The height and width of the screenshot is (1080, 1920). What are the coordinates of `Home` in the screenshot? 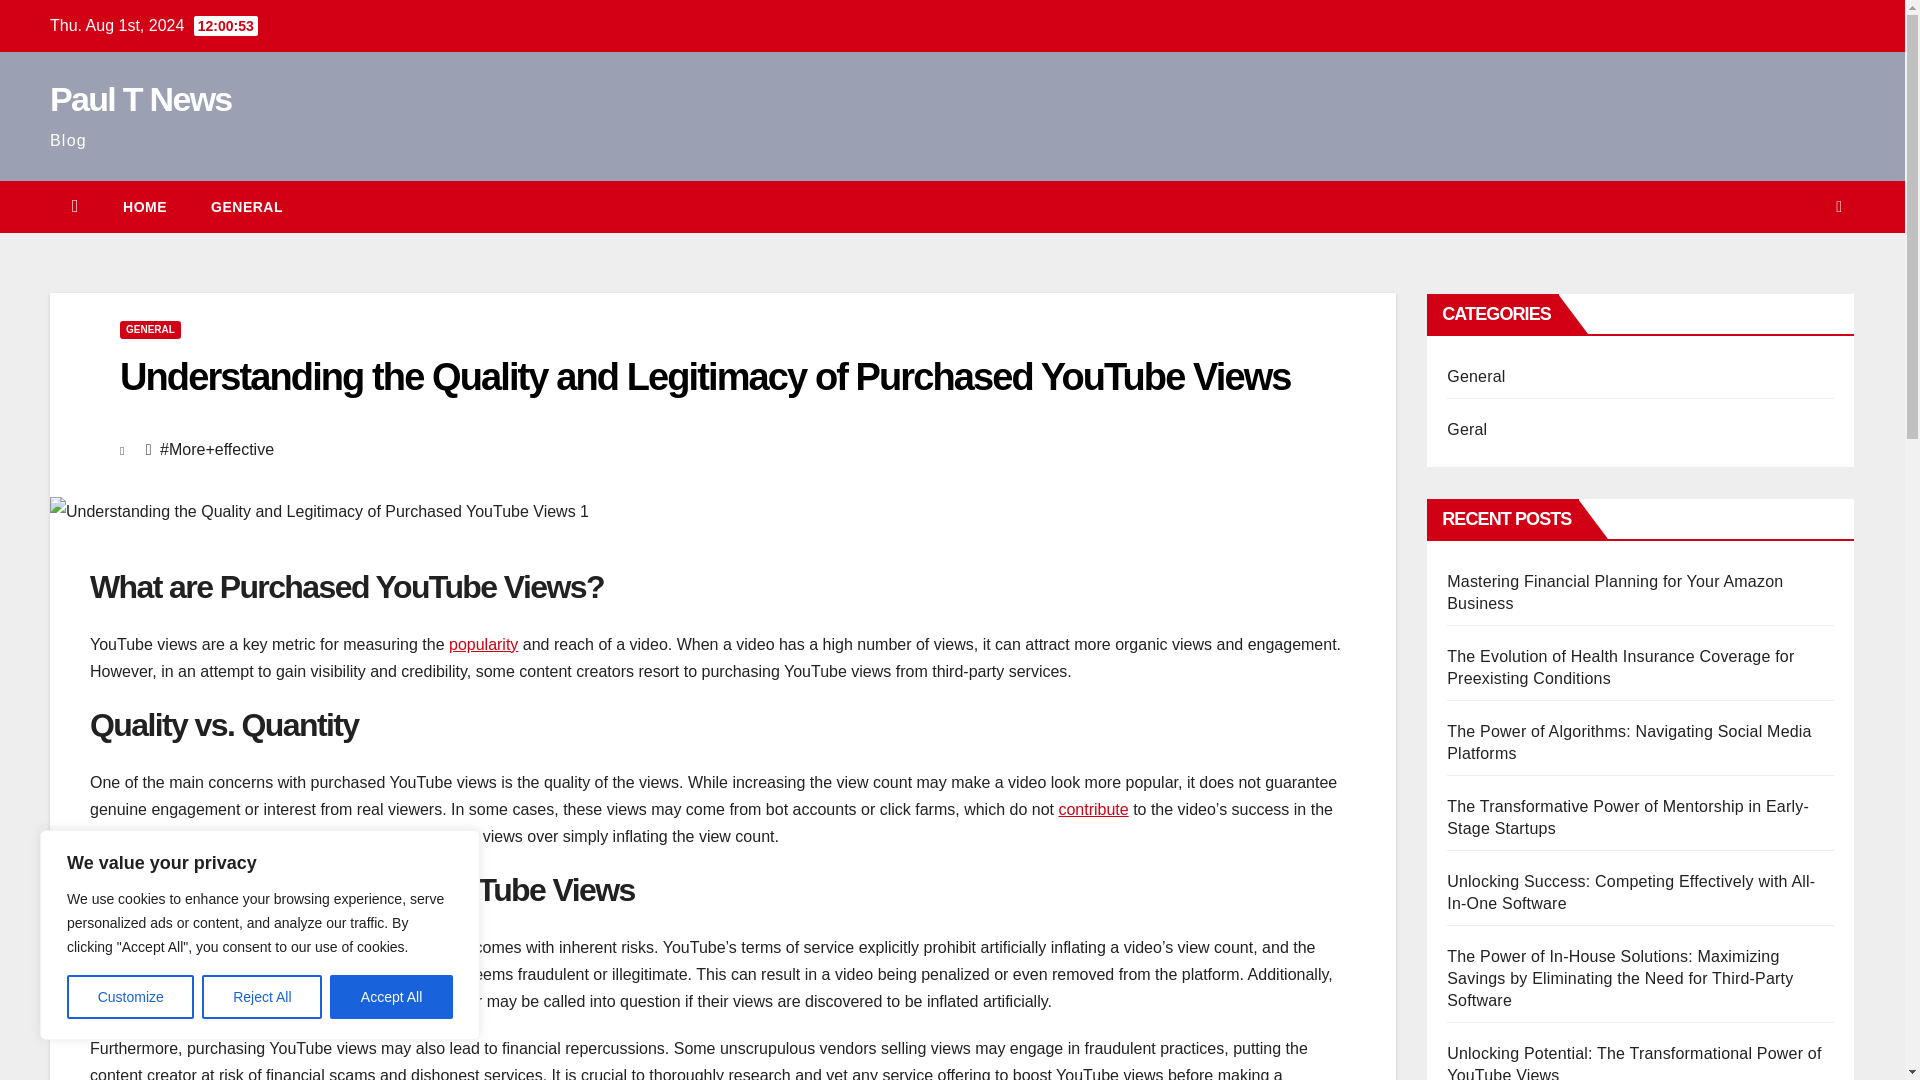 It's located at (144, 207).